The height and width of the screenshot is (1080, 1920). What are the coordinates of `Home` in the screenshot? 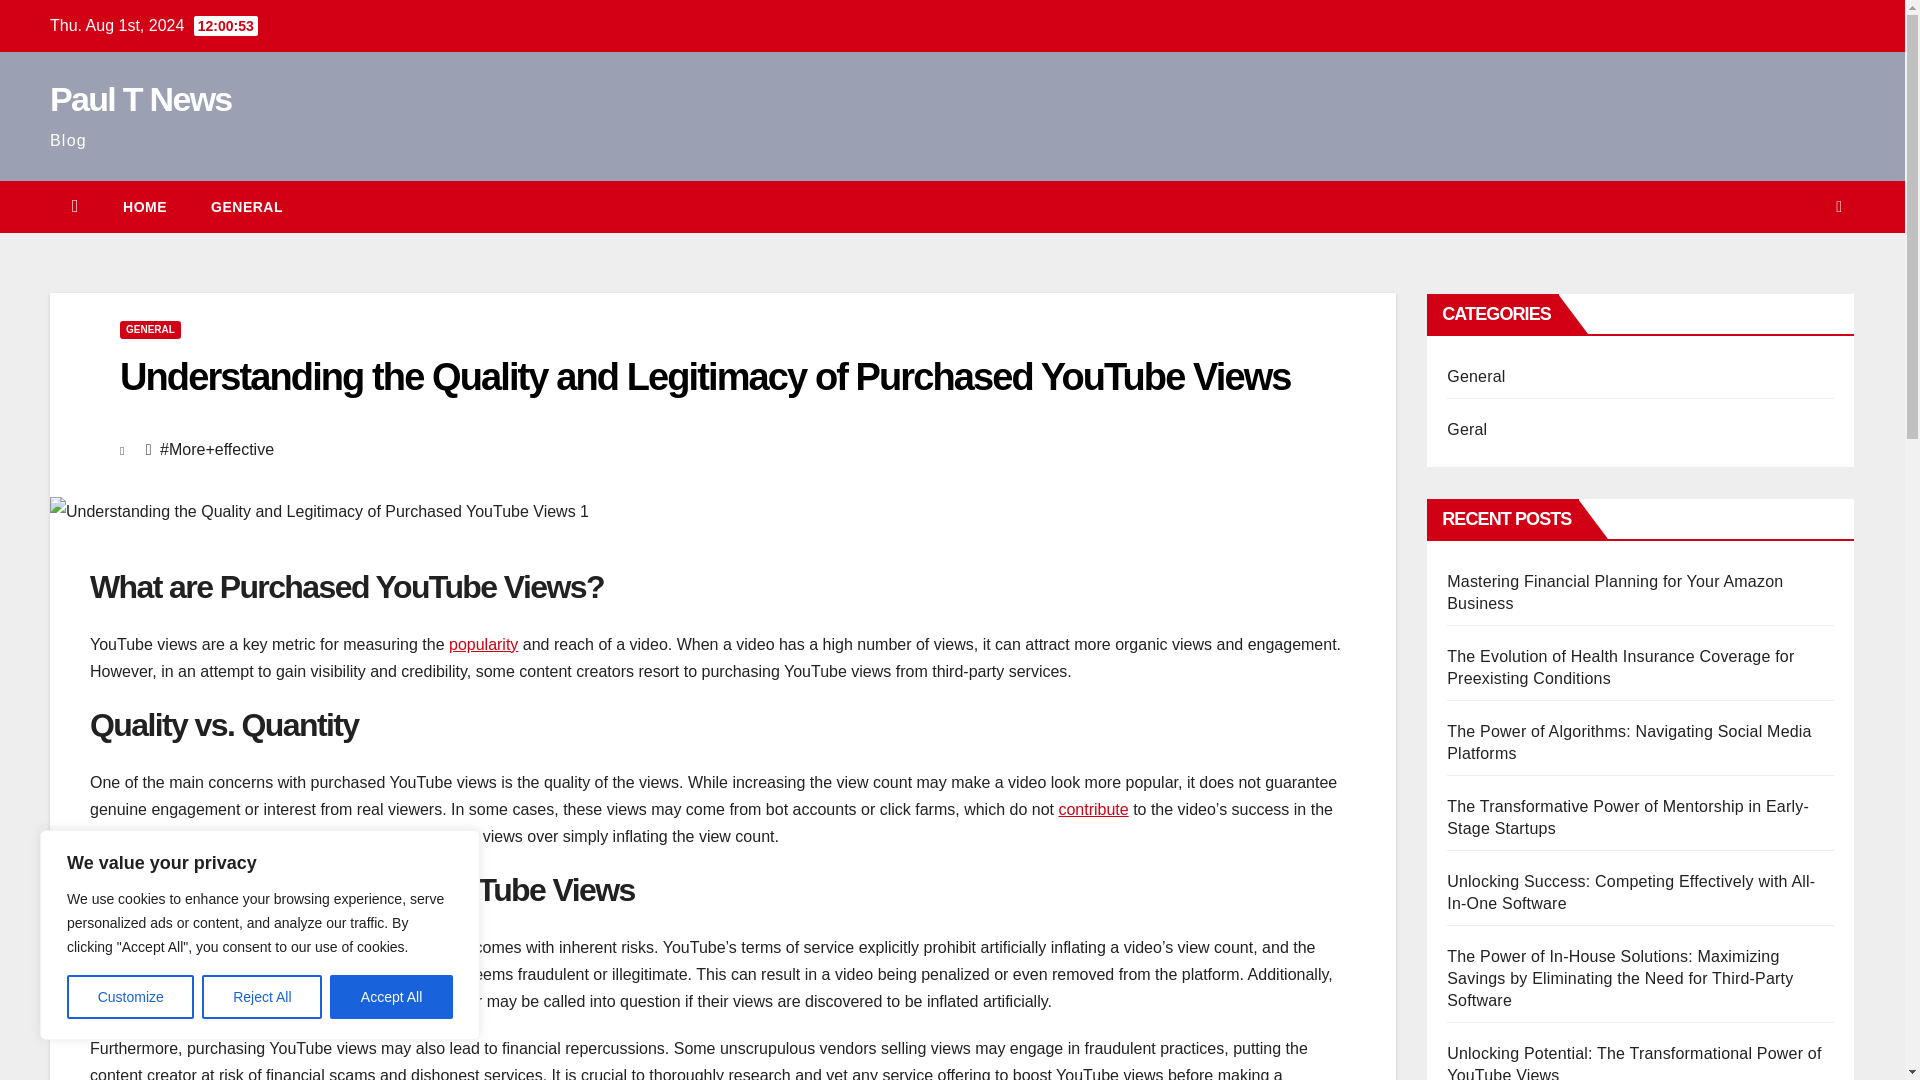 It's located at (144, 207).